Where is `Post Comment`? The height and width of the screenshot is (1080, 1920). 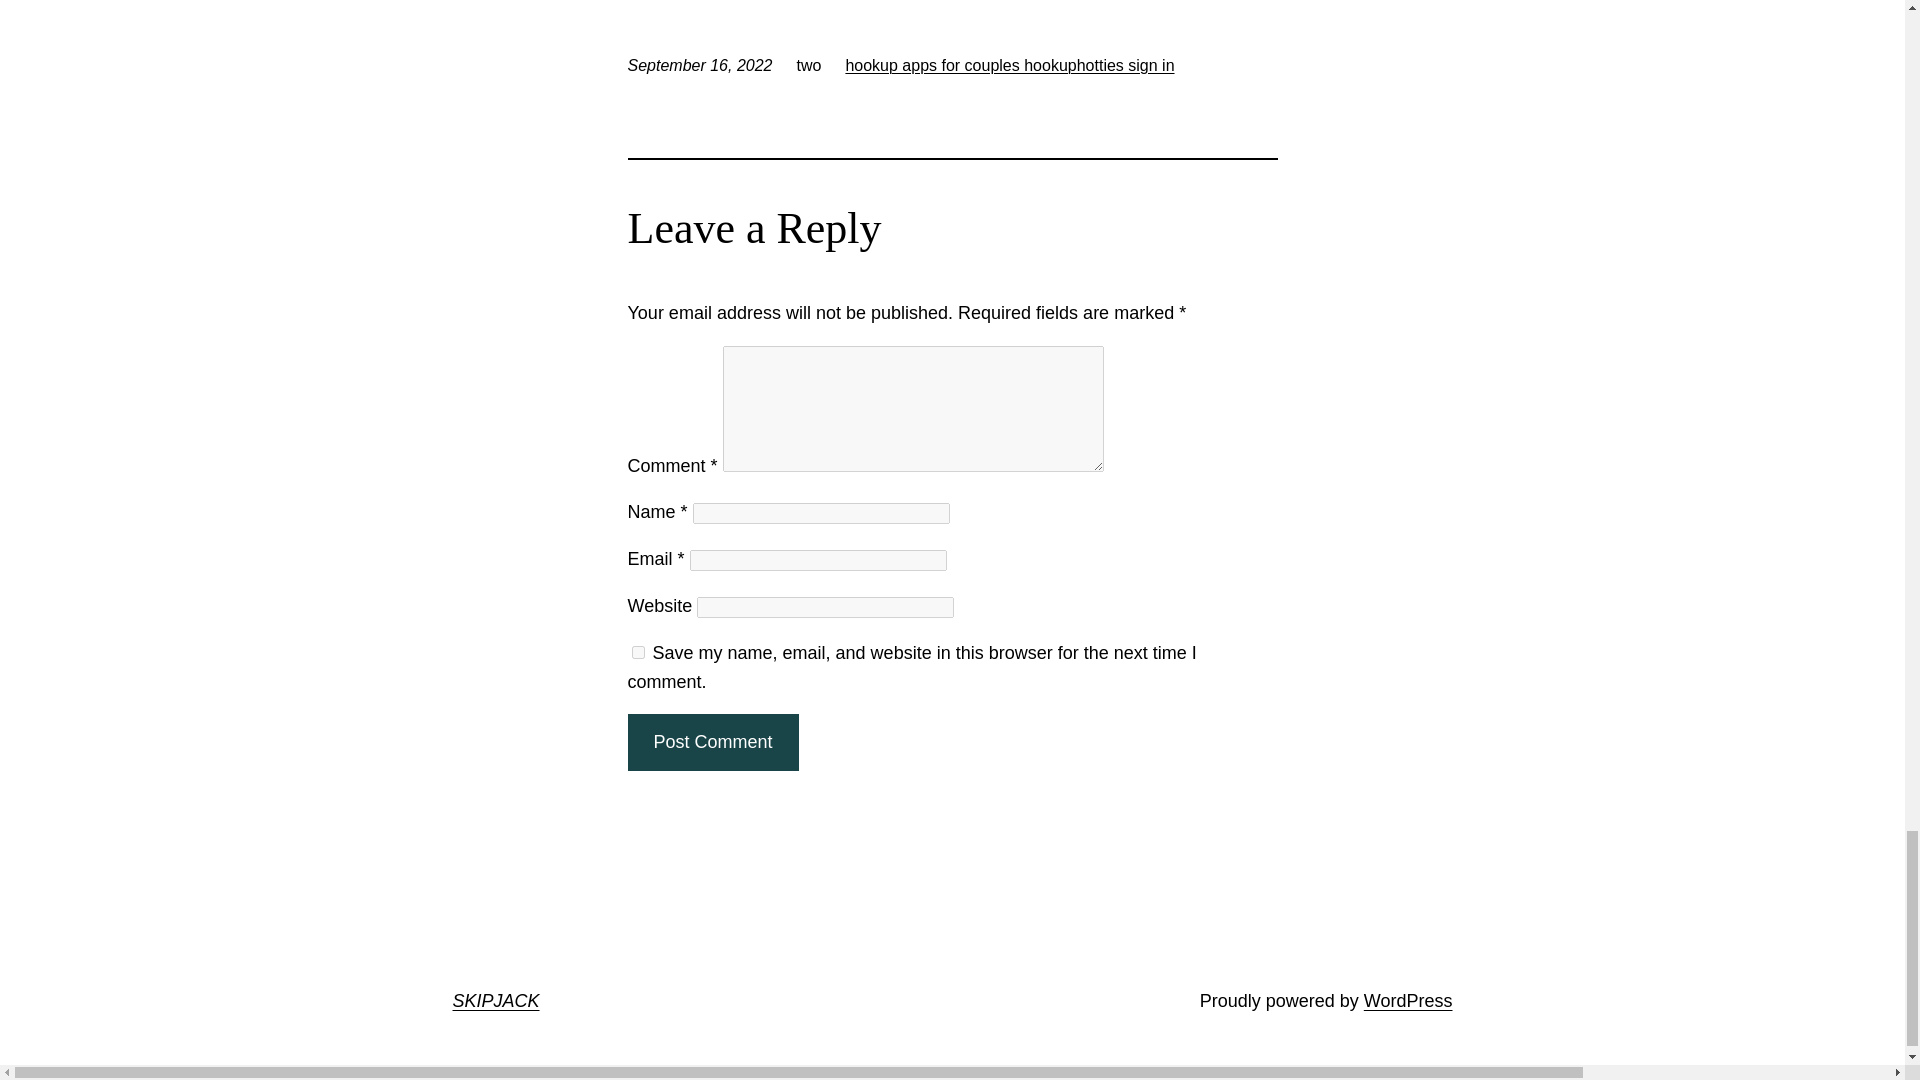
Post Comment is located at coordinates (712, 742).